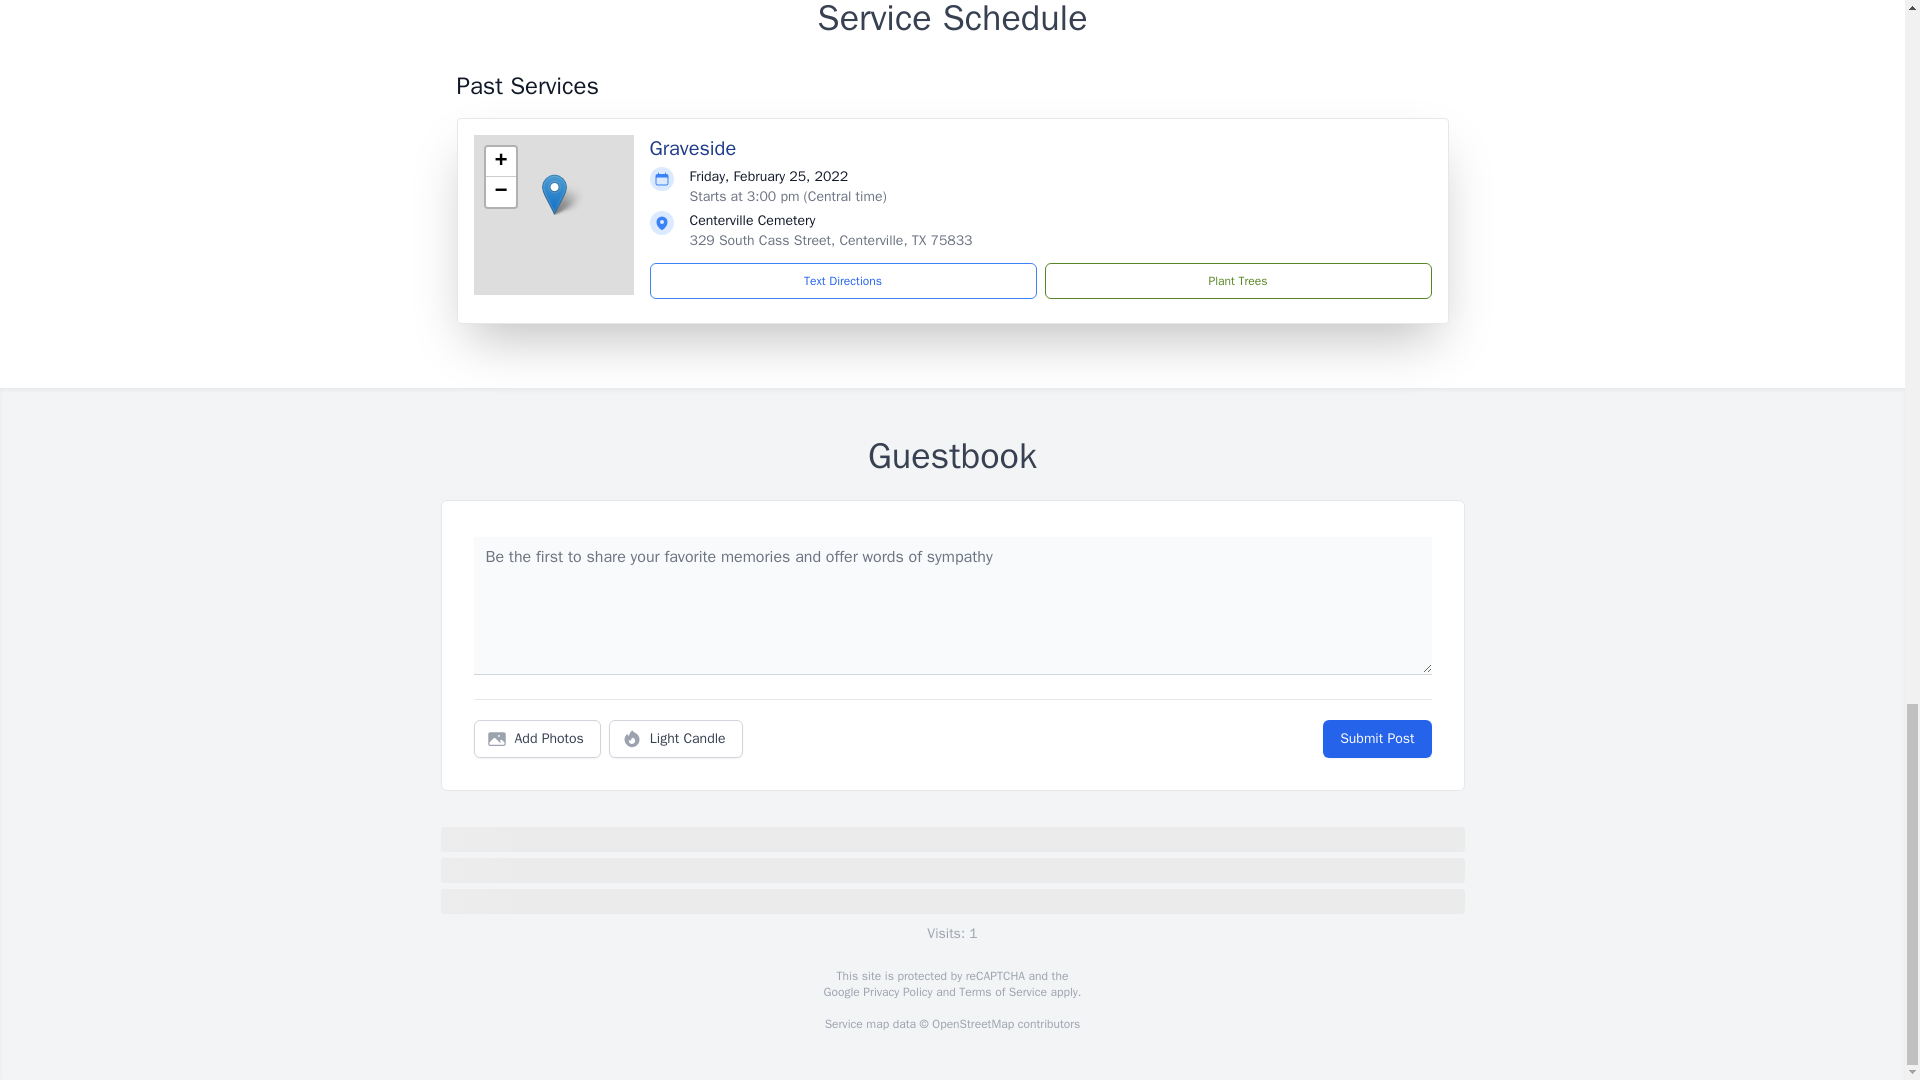  Describe the element at coordinates (843, 281) in the screenshot. I see `Text Directions` at that location.